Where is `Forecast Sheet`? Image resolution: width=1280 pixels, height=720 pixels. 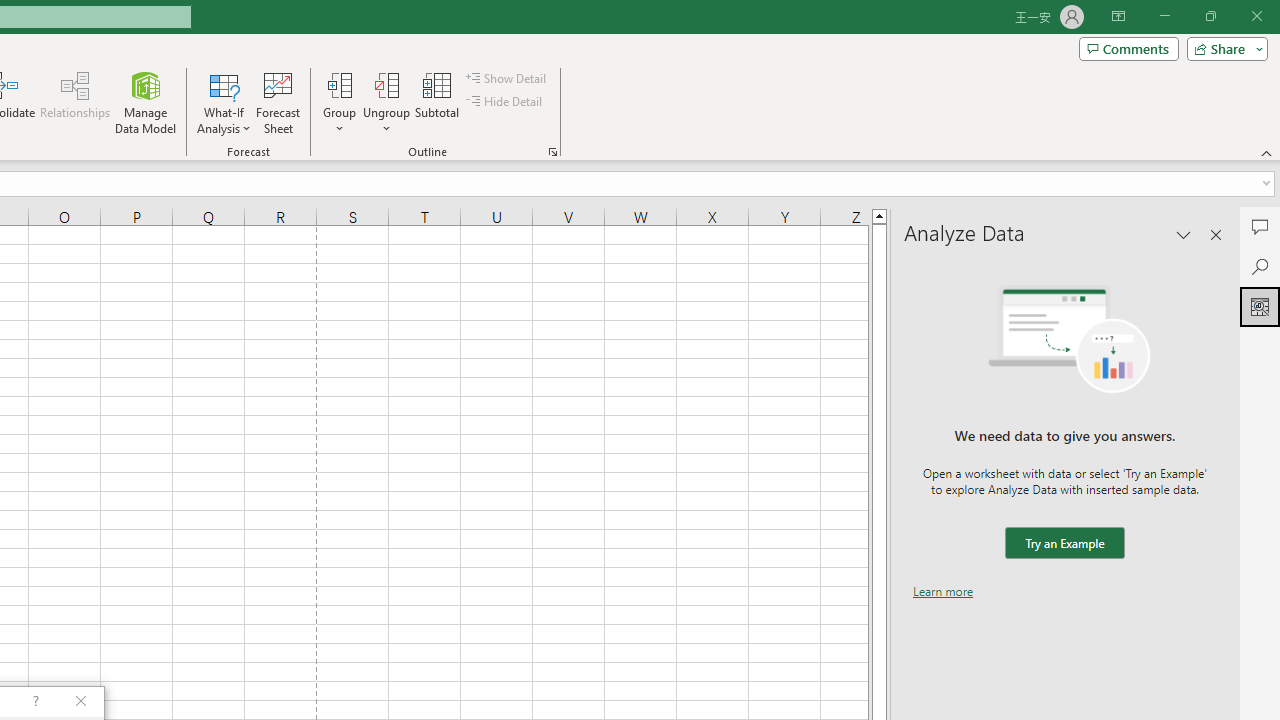 Forecast Sheet is located at coordinates (278, 102).